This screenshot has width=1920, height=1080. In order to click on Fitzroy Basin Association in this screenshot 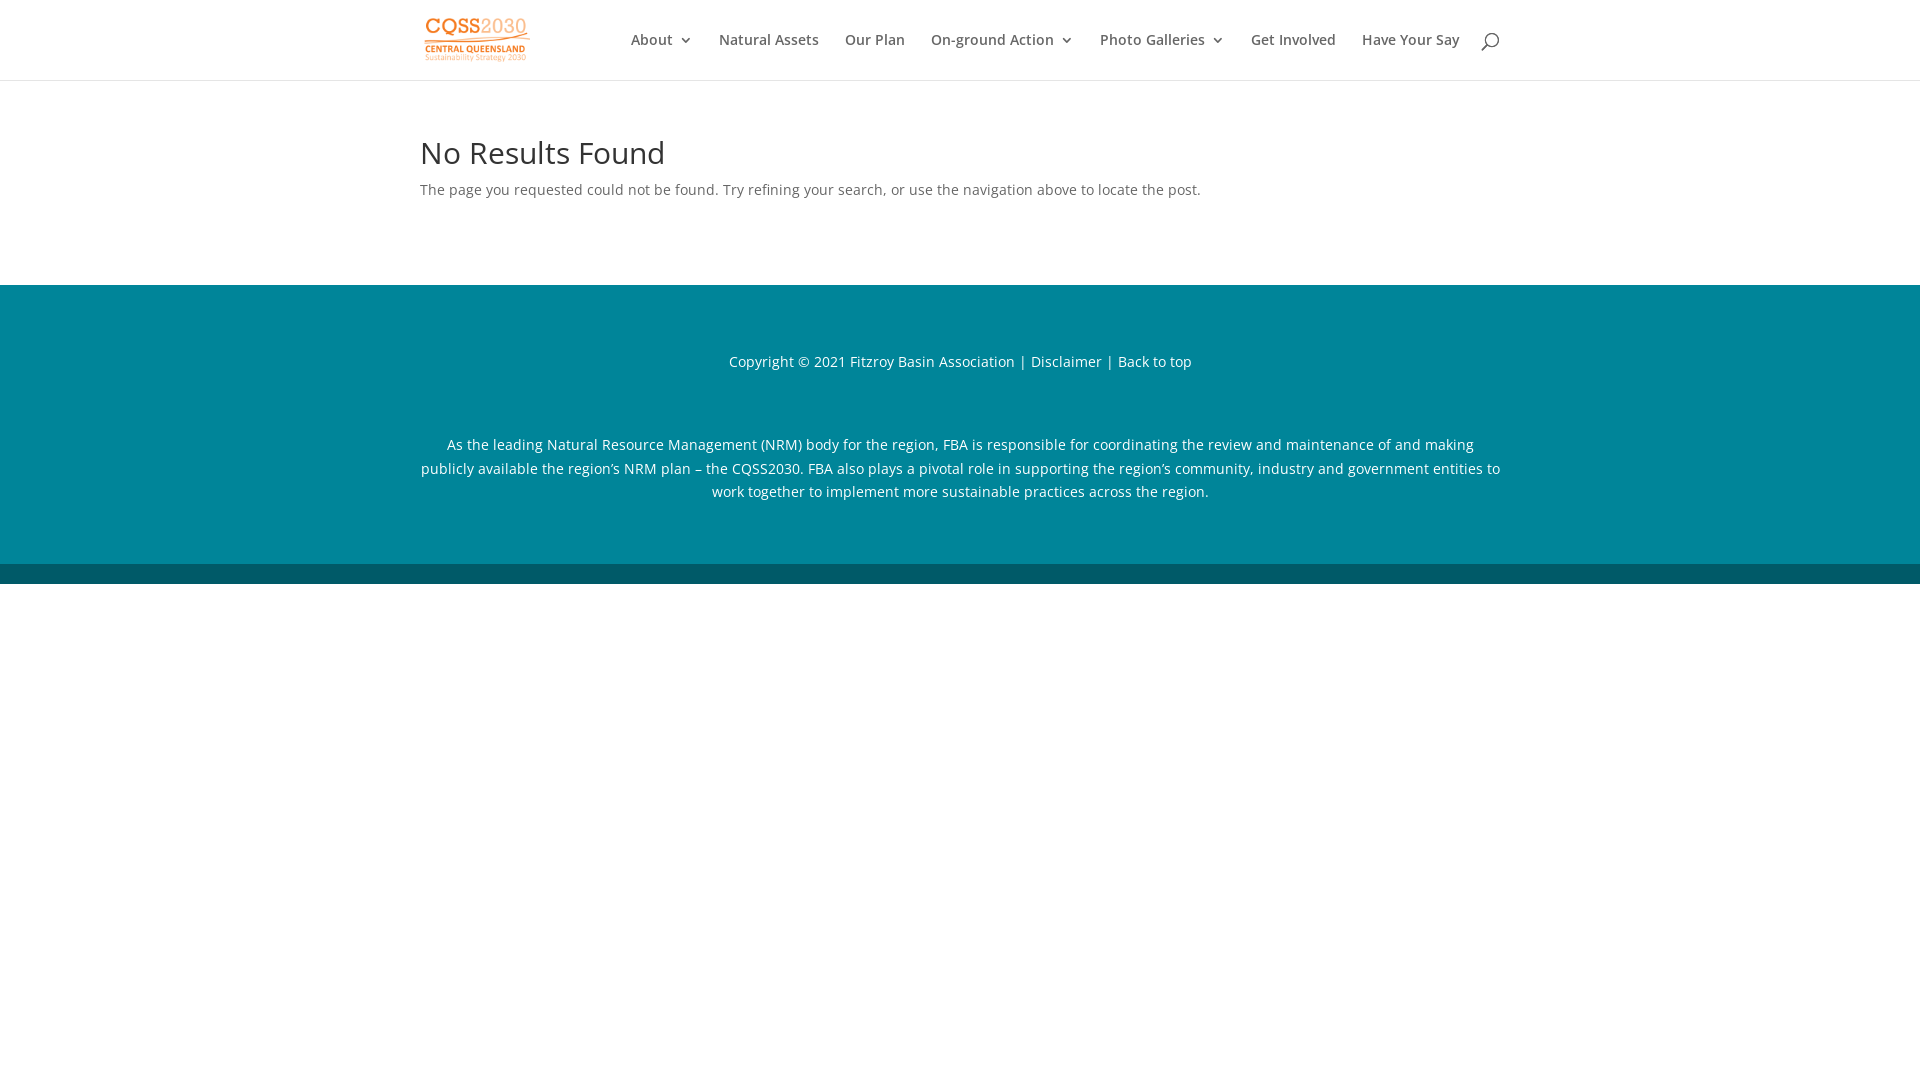, I will do `click(932, 362)`.